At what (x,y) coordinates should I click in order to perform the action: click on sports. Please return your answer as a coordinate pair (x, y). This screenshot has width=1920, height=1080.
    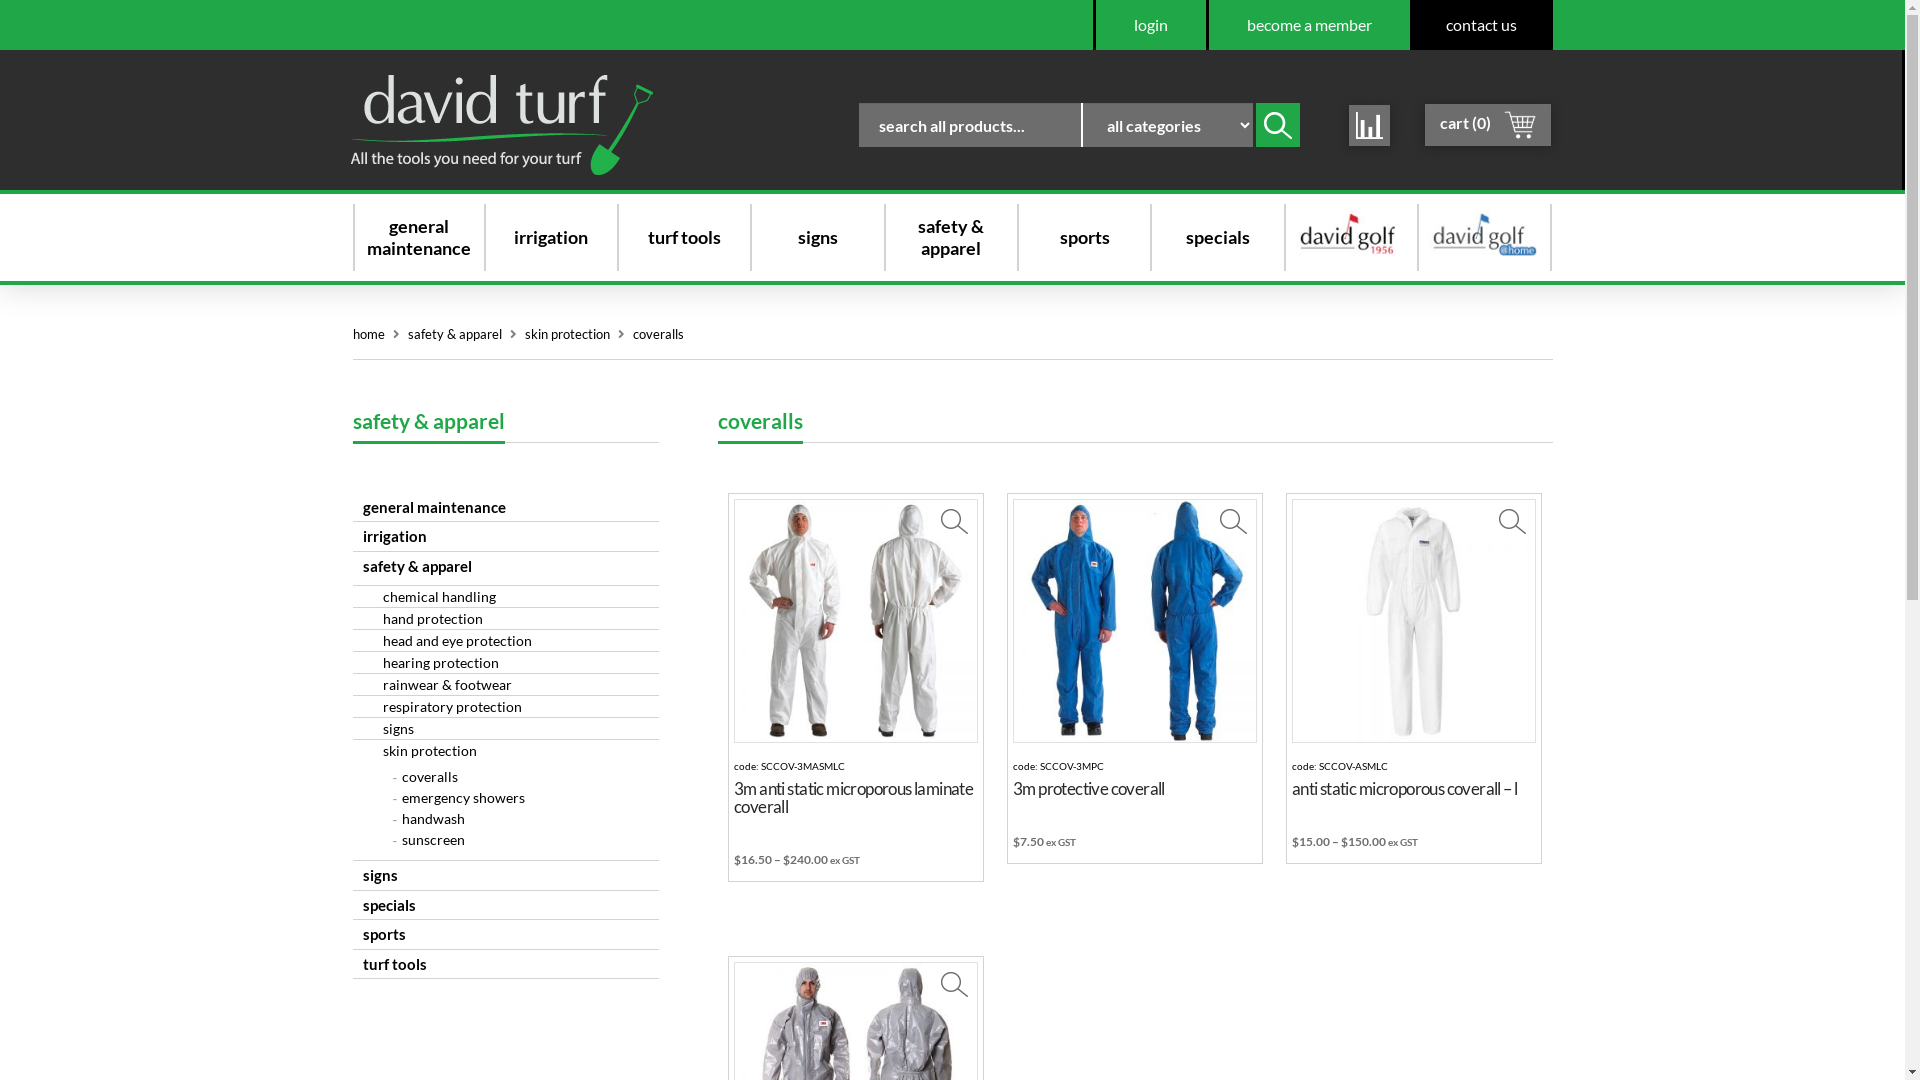
    Looking at the image, I should click on (1085, 237).